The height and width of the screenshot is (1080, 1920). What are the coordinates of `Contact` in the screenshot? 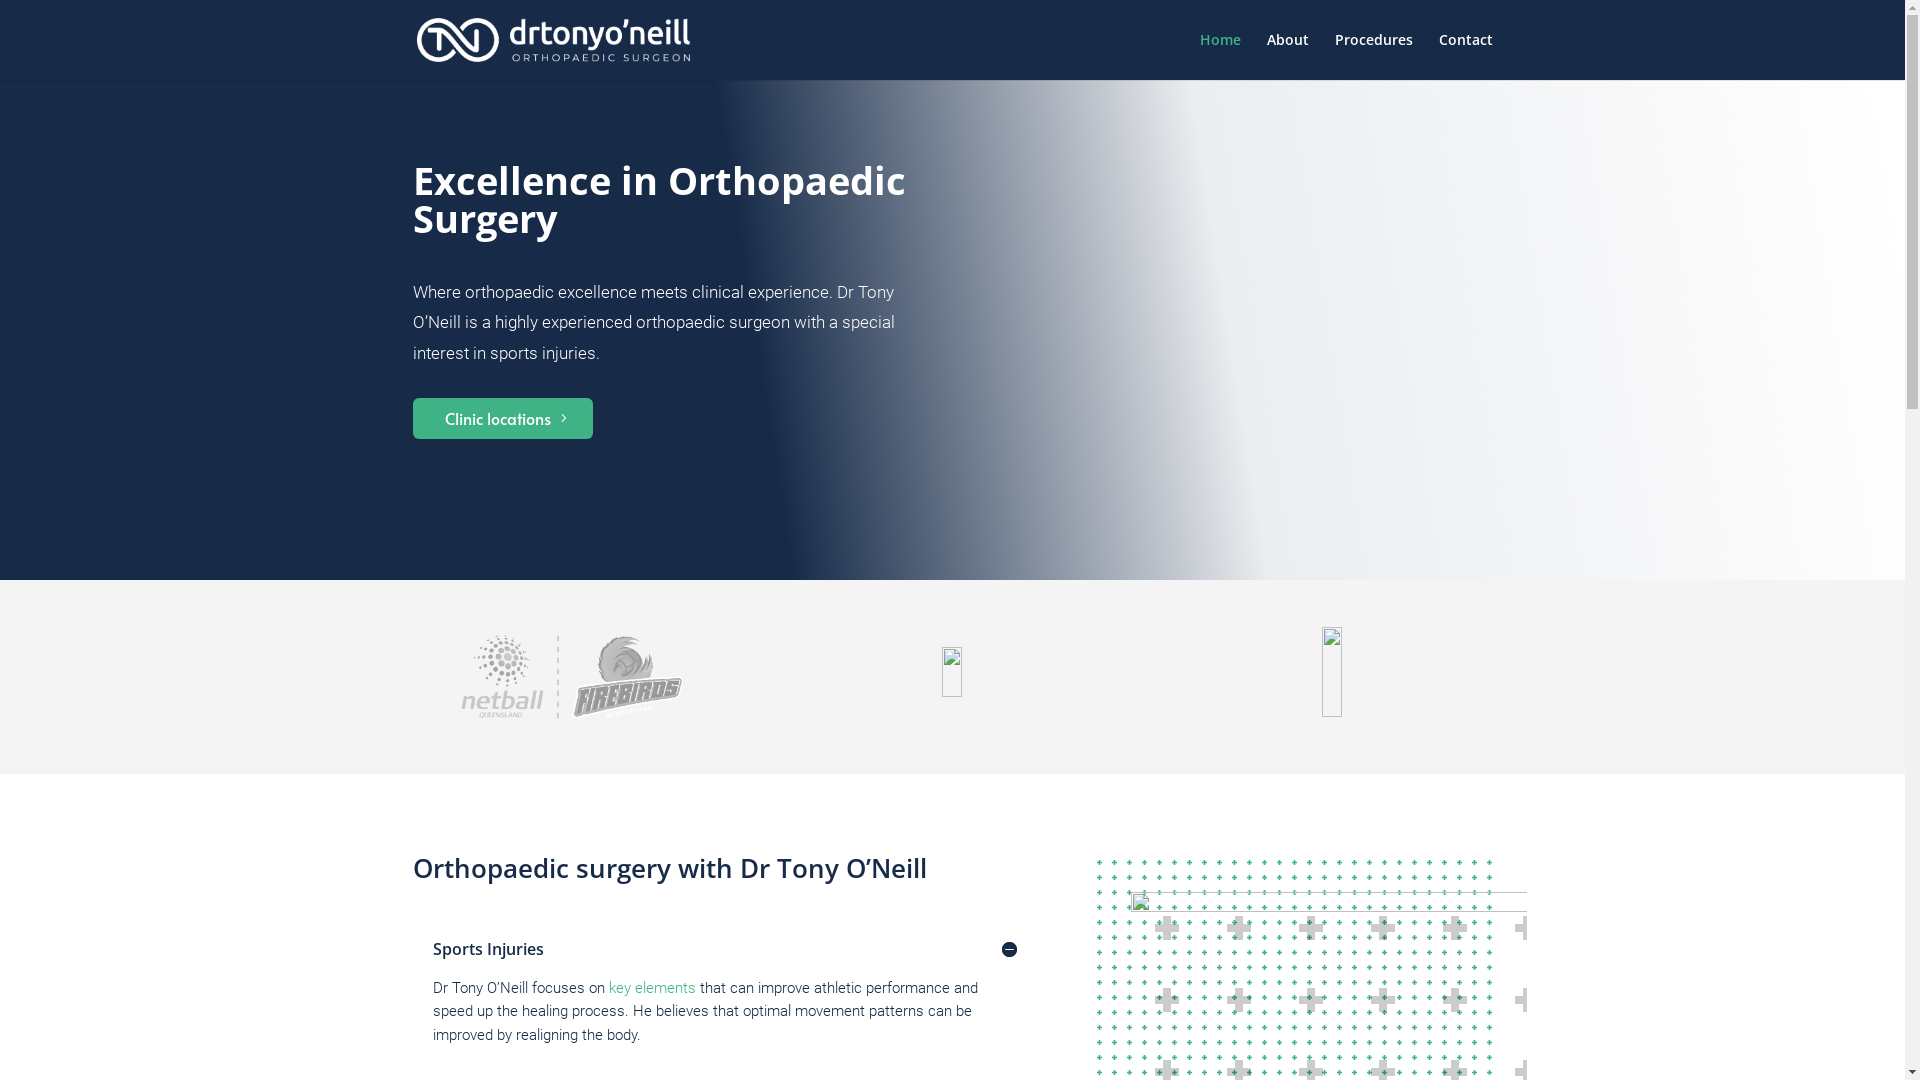 It's located at (1465, 56).